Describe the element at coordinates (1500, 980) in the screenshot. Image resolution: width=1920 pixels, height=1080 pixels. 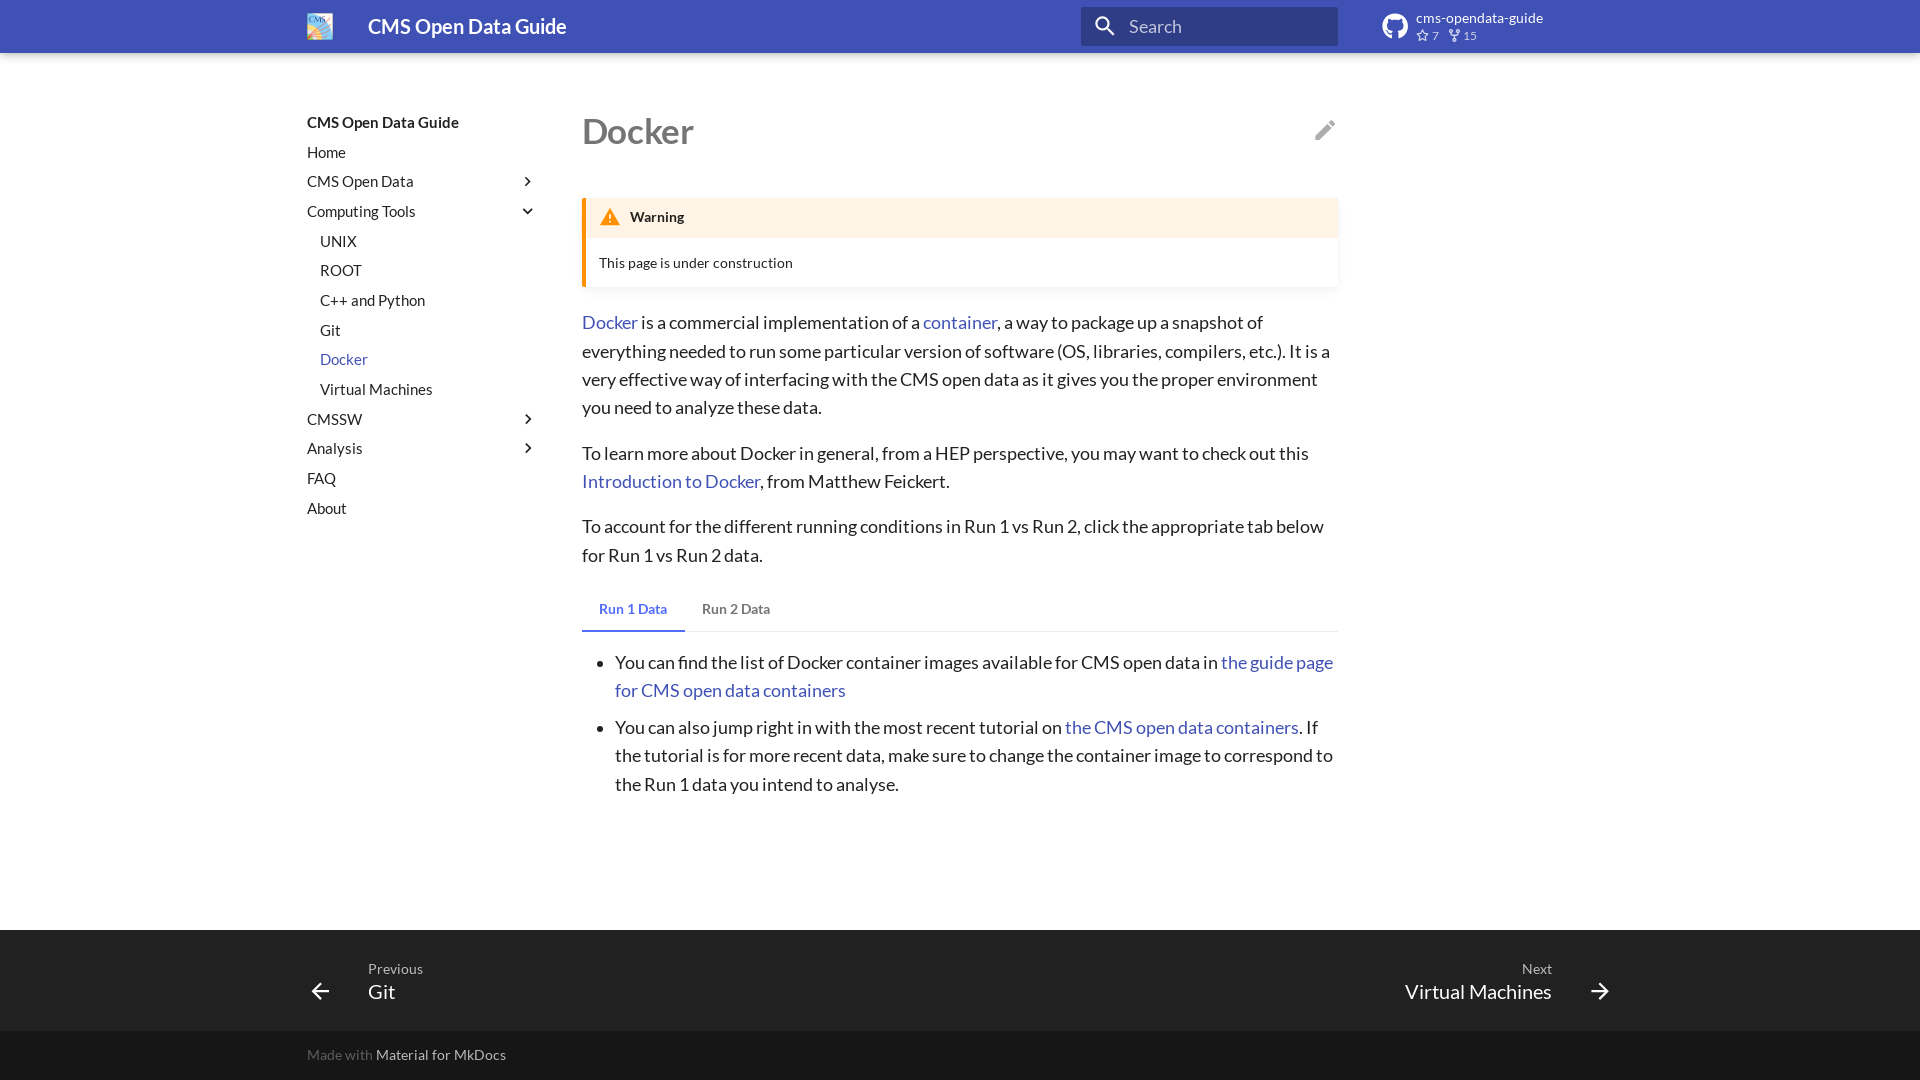
I see `Next
Virtual Machines` at that location.